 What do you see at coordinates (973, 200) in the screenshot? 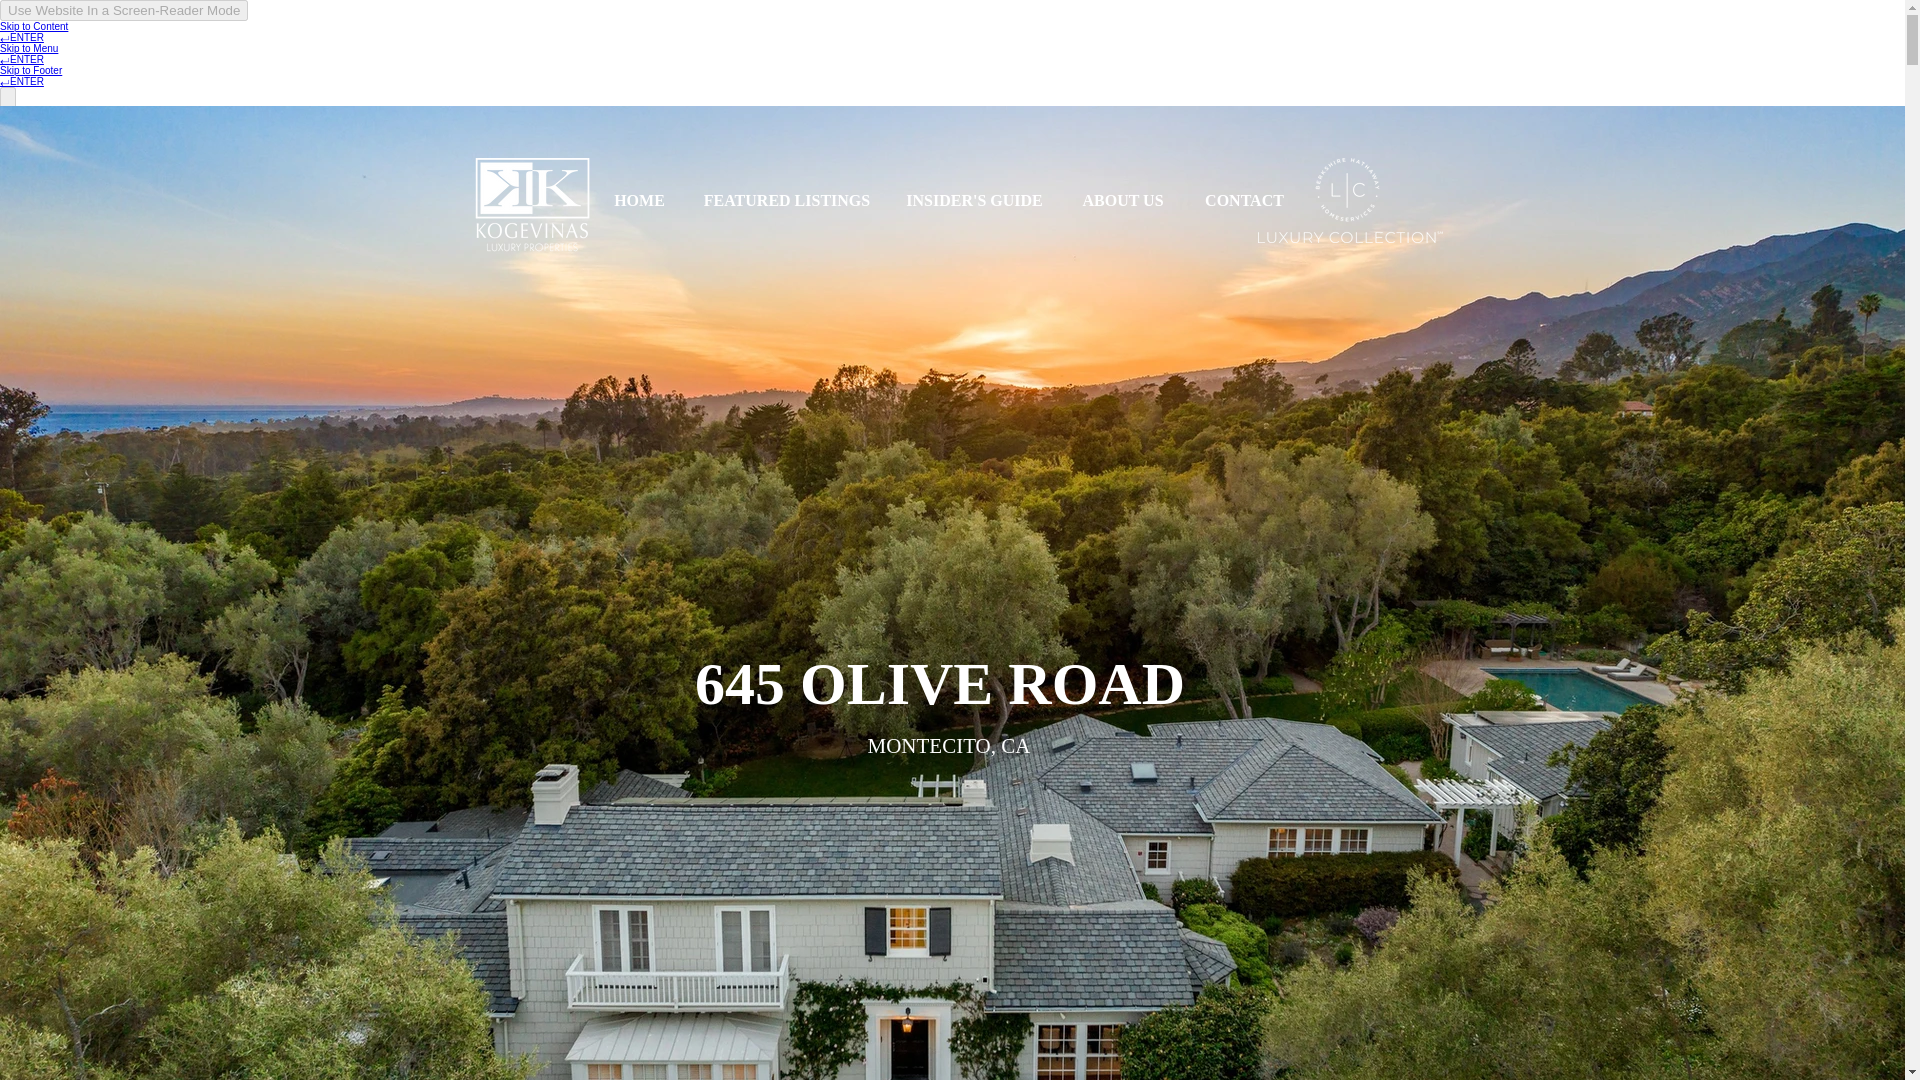
I see `INSIDER'S GUIDE` at bounding box center [973, 200].